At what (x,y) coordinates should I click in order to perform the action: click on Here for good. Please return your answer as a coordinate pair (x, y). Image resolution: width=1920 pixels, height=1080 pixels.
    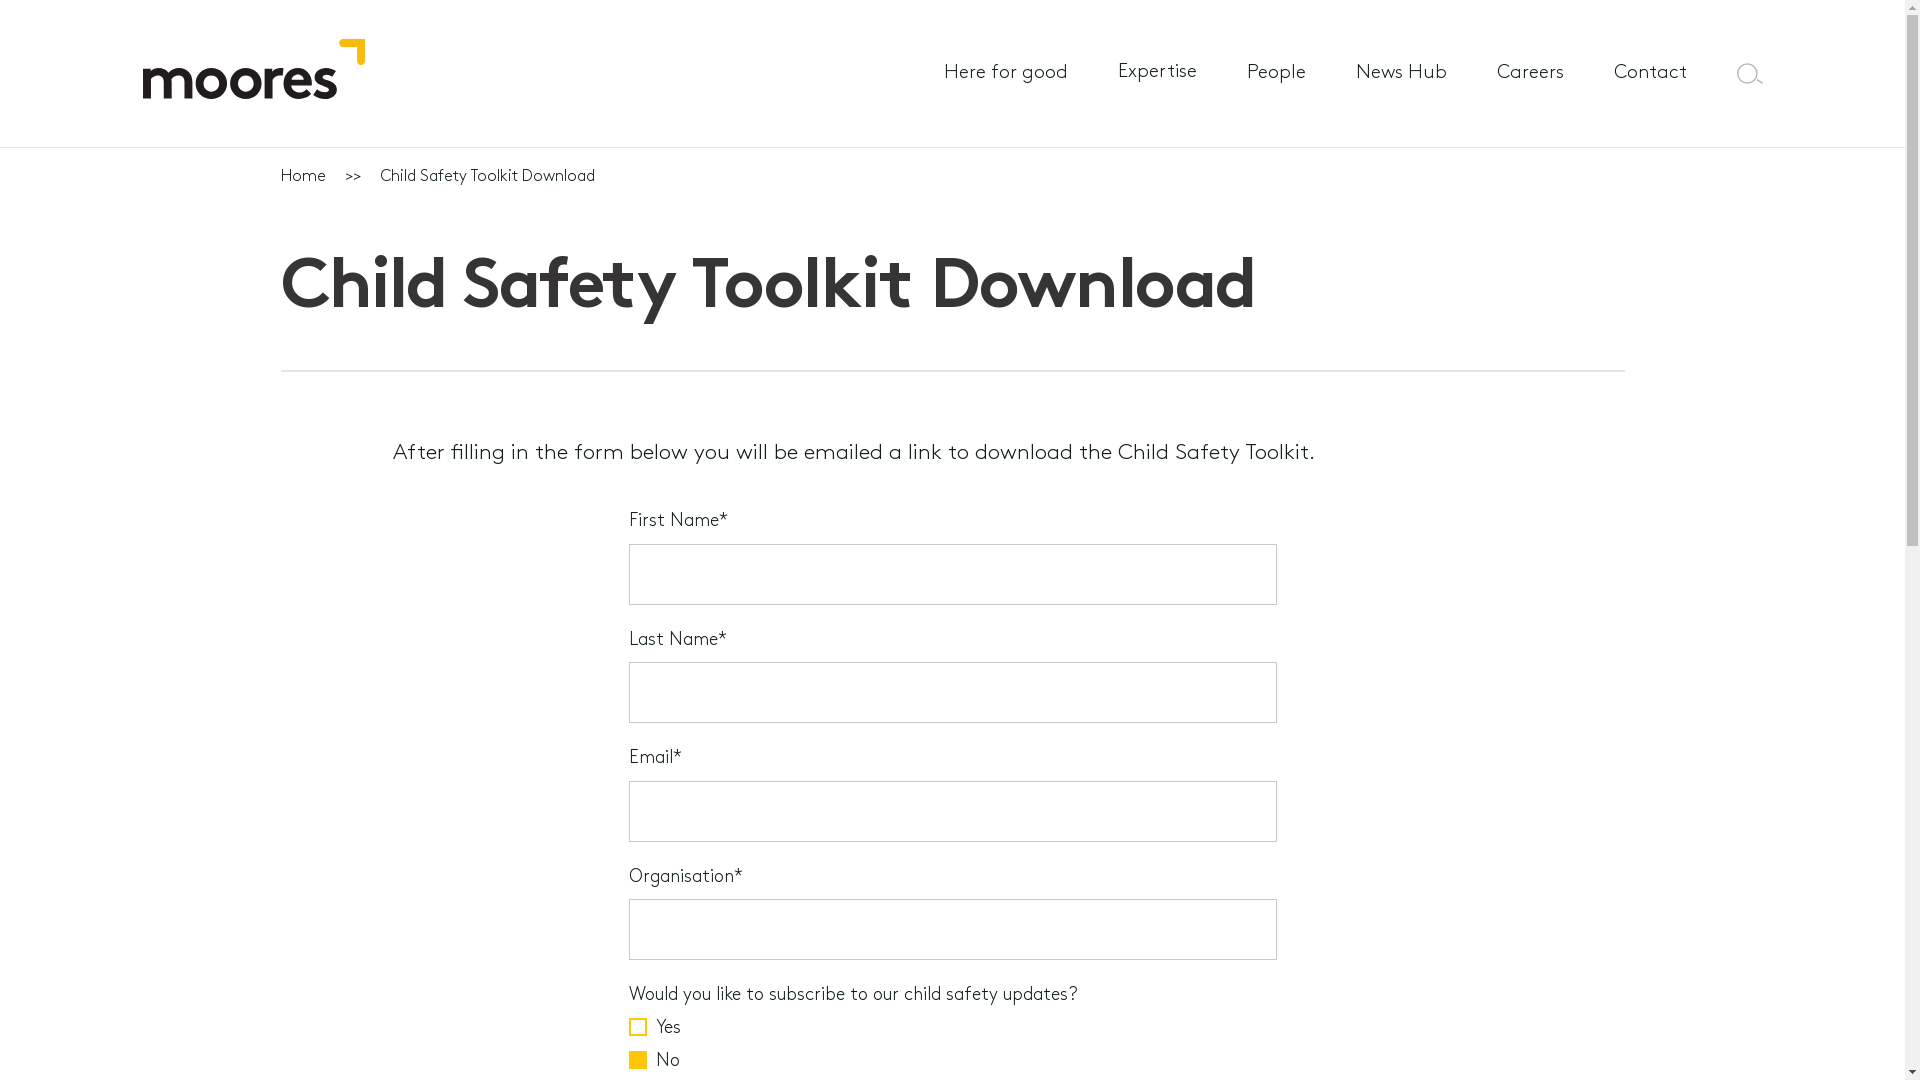
    Looking at the image, I should click on (1006, 73).